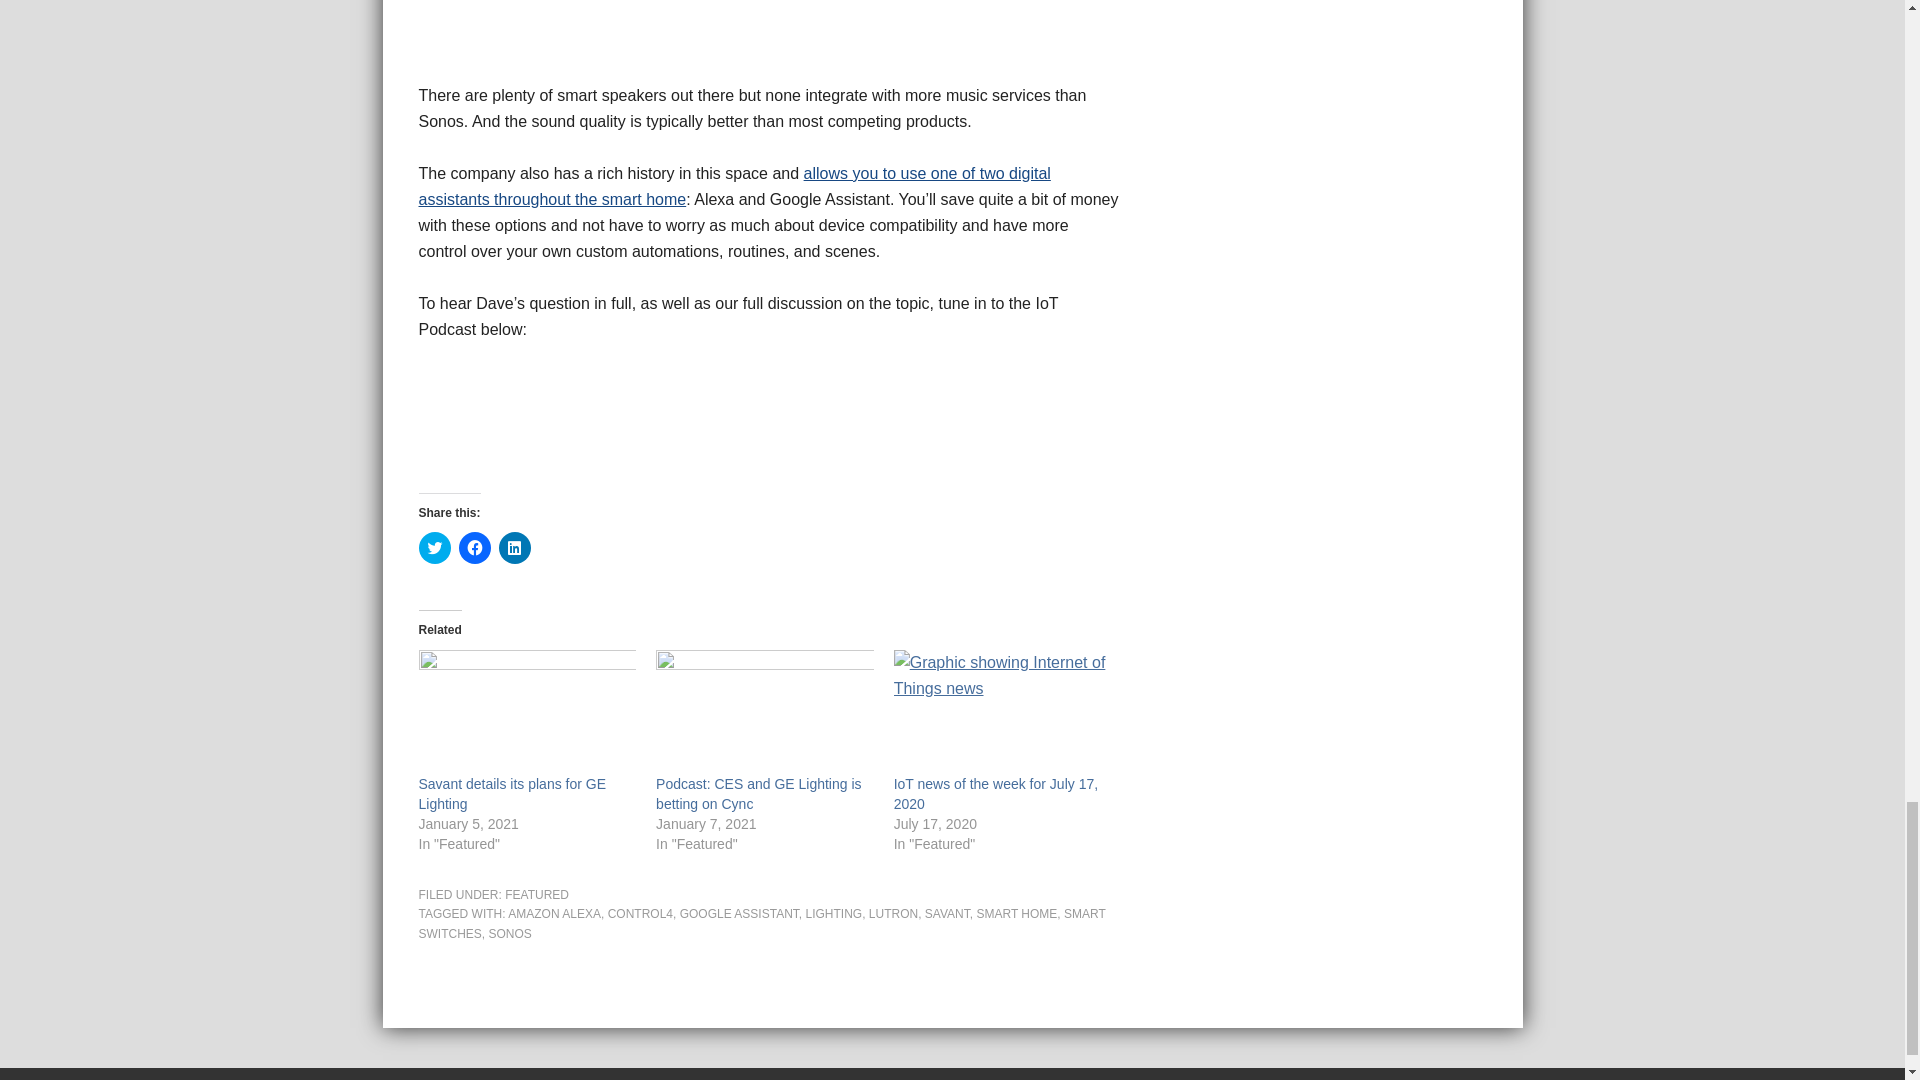 This screenshot has width=1920, height=1080. I want to click on Click to share on Twitter, so click(434, 548).